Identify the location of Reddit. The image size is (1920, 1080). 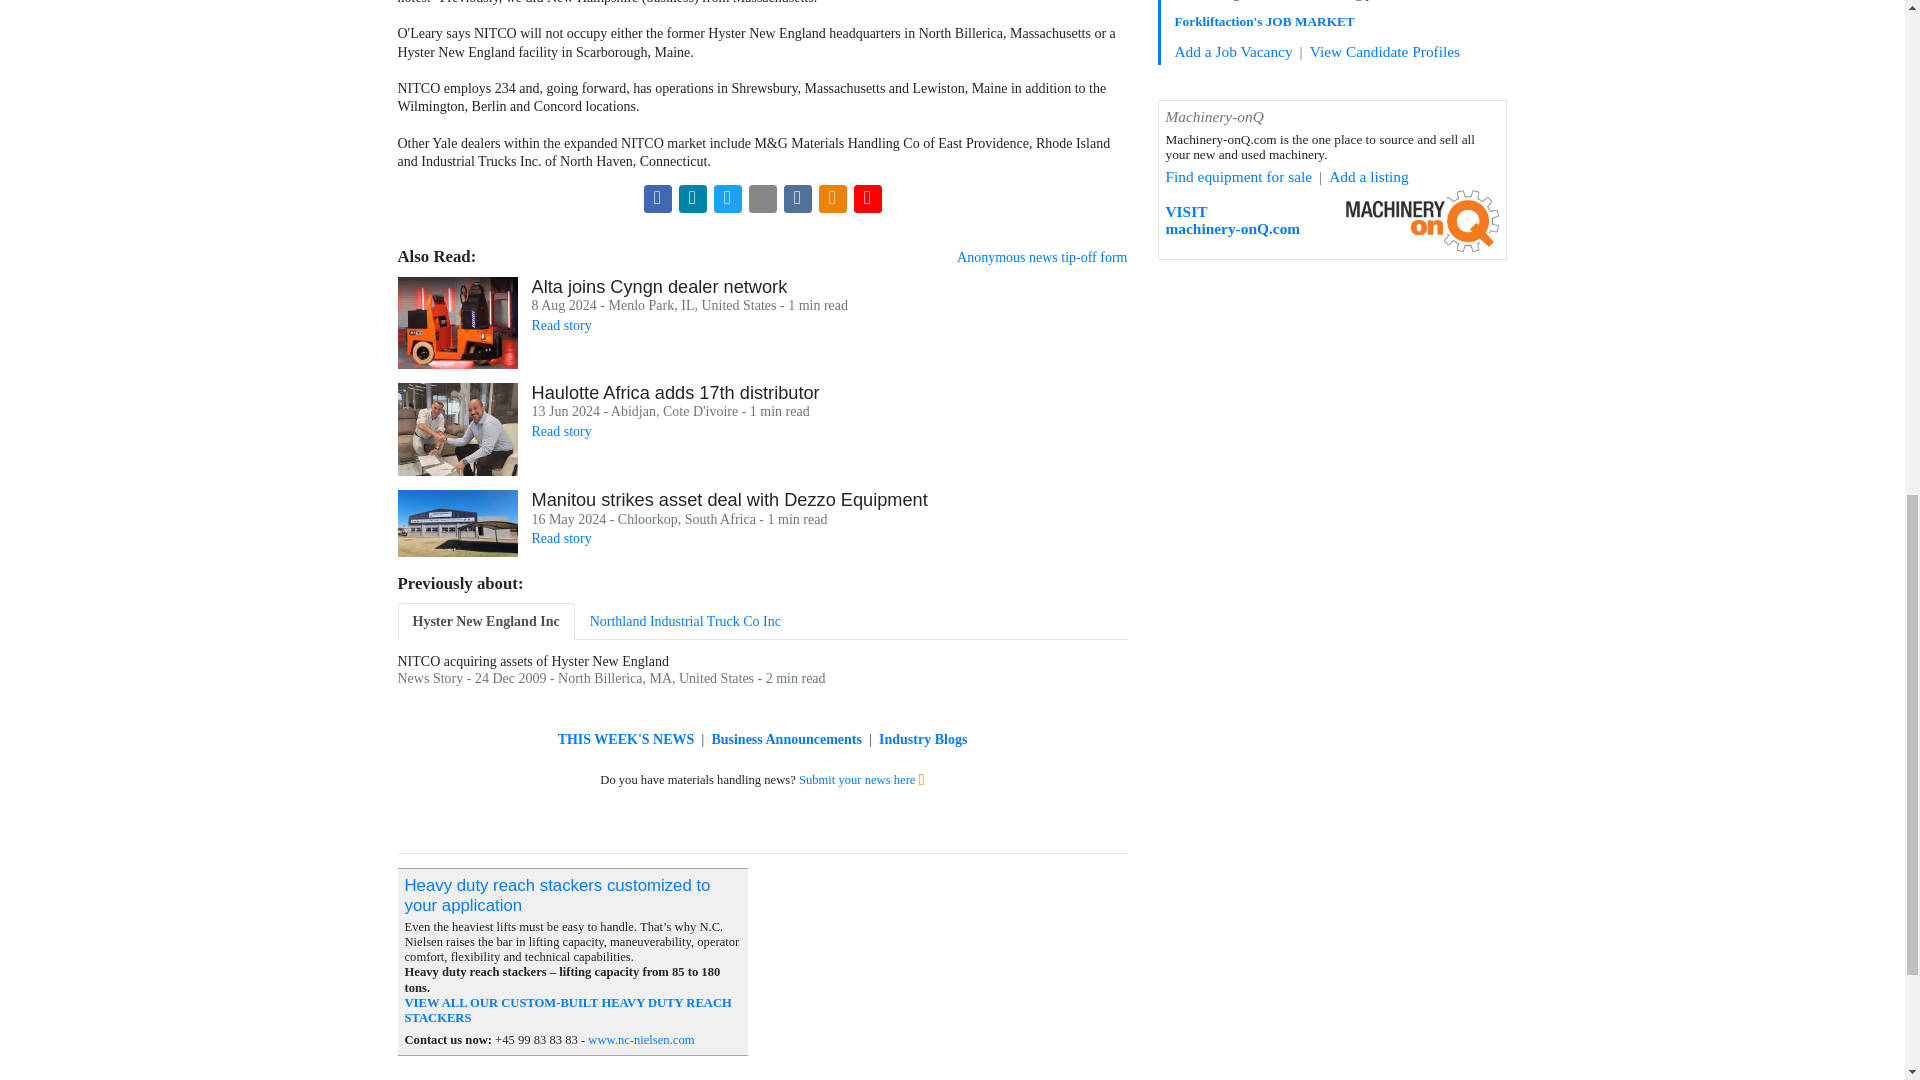
(868, 198).